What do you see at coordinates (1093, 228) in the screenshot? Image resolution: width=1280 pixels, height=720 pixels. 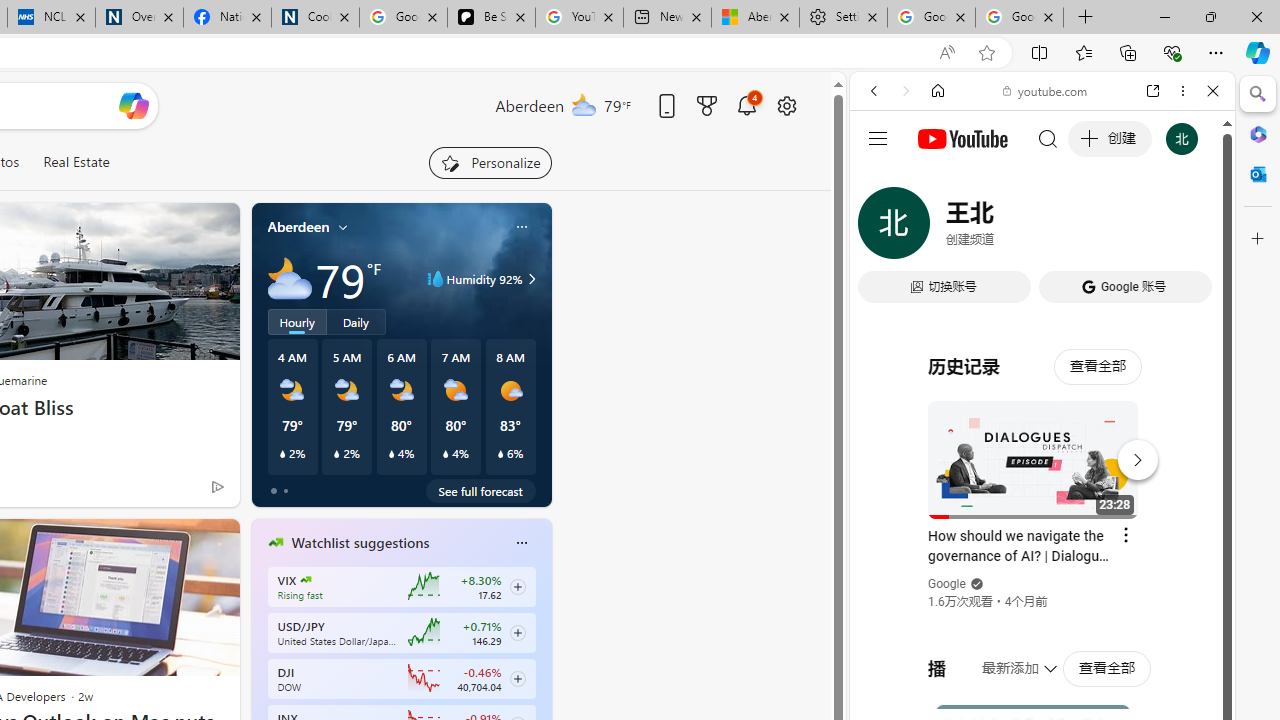 I see `SEARCH TOOLS` at bounding box center [1093, 228].